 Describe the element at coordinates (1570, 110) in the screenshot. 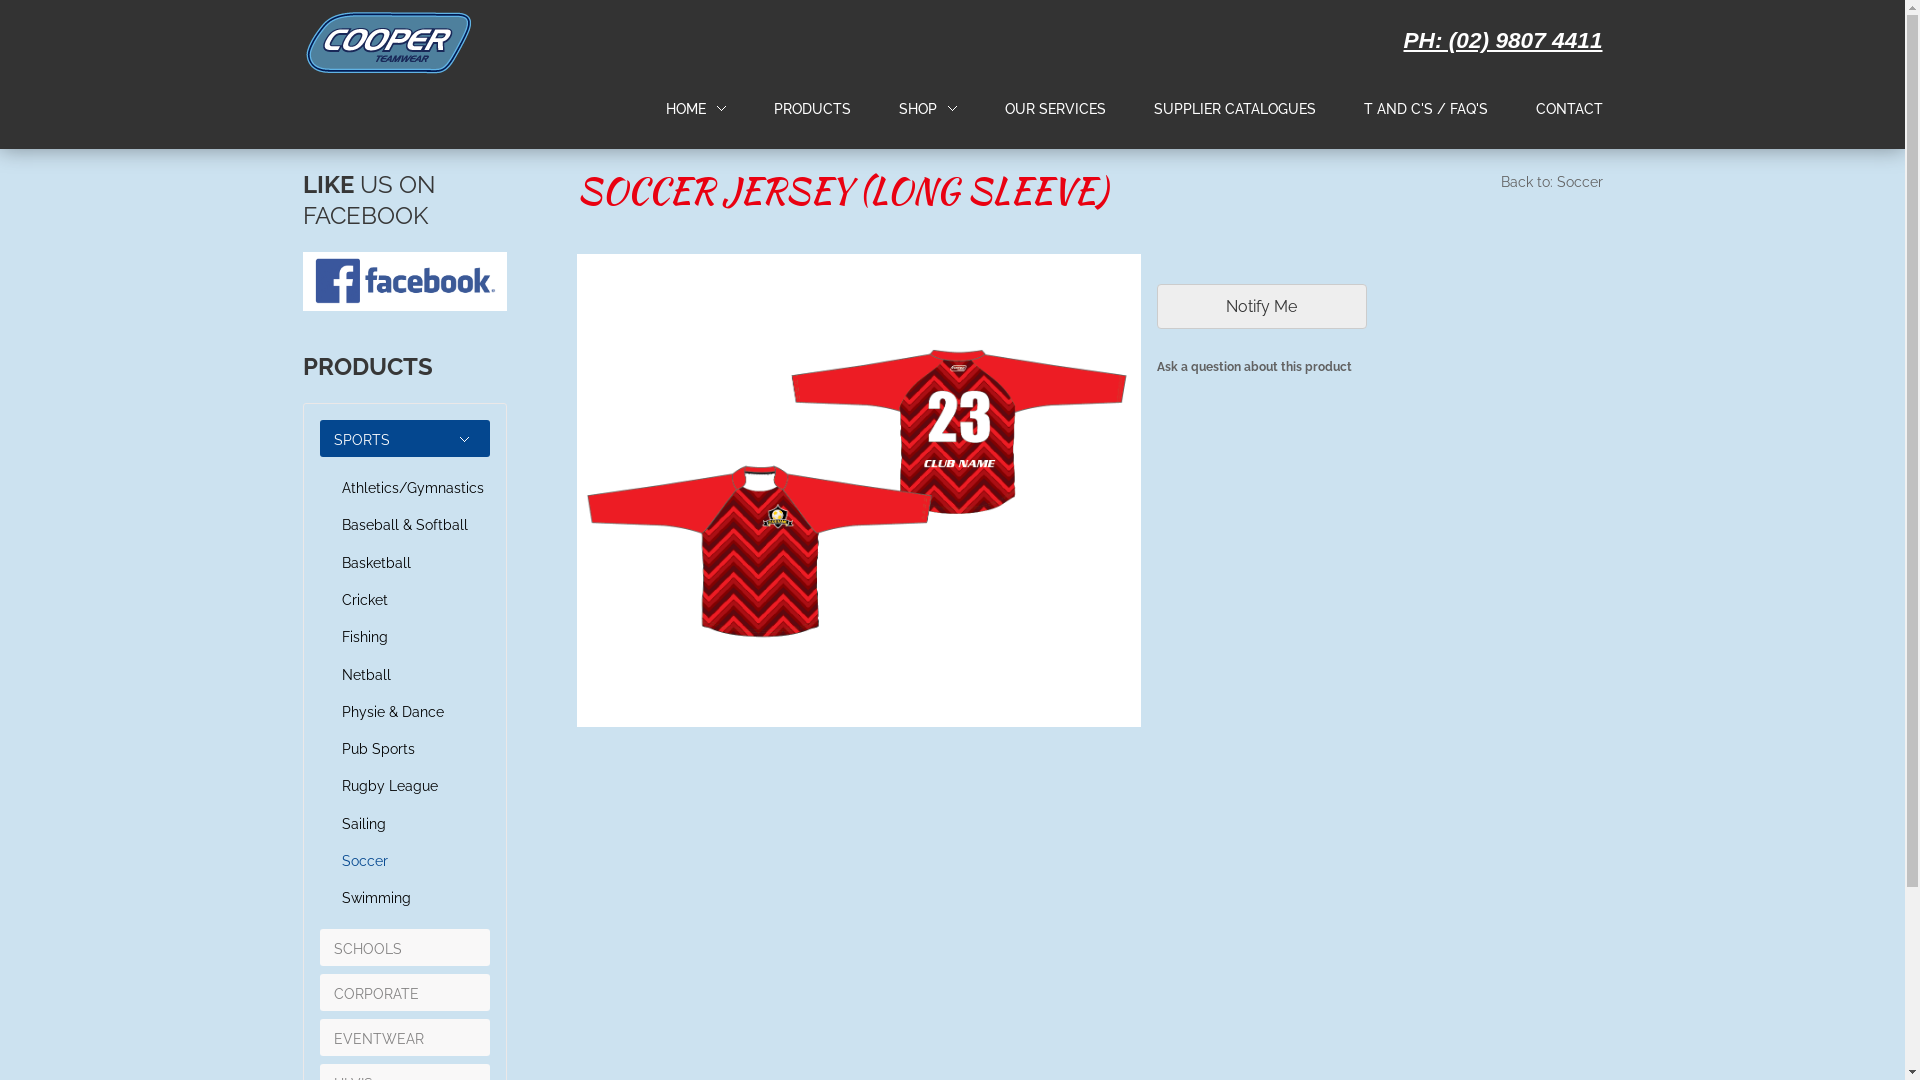

I see `CONTACT` at that location.